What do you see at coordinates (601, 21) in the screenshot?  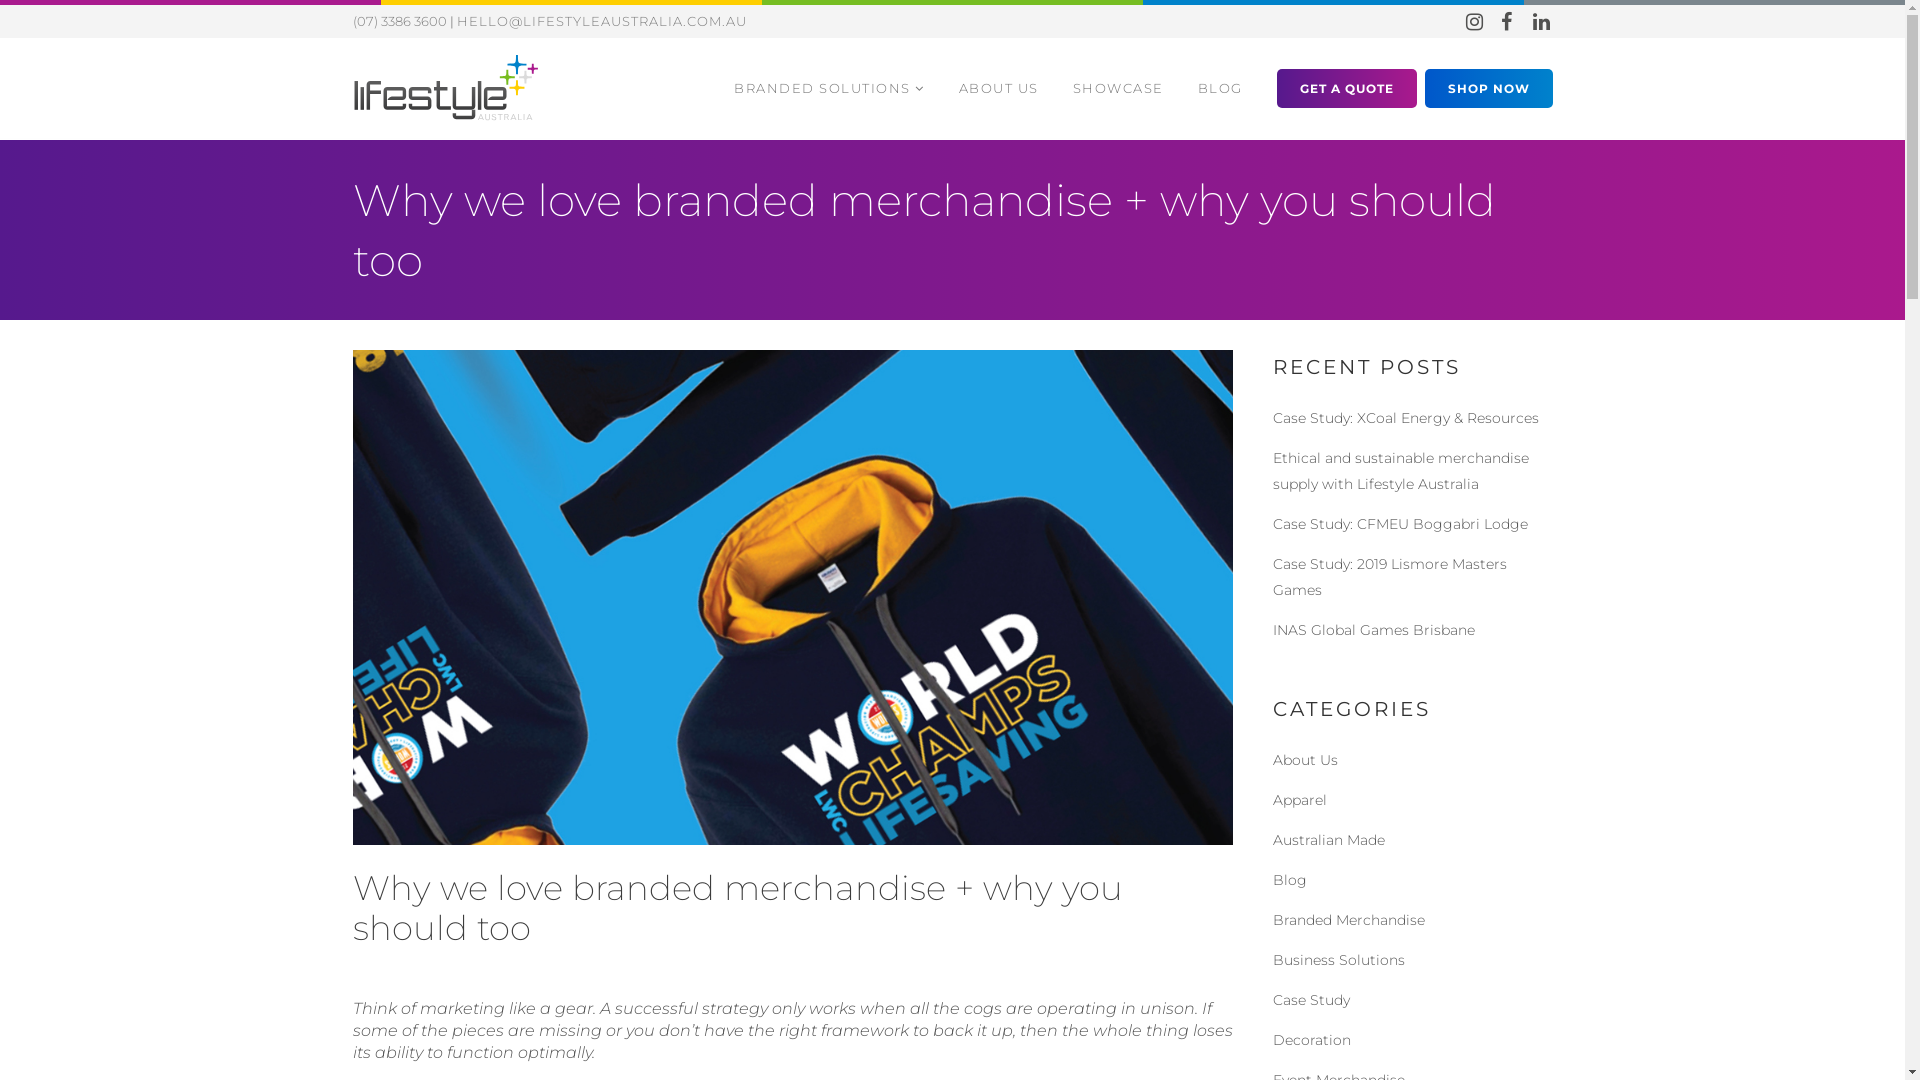 I see `HELLO@LIFESTYLEAUSTRALIA.COM.AU` at bounding box center [601, 21].